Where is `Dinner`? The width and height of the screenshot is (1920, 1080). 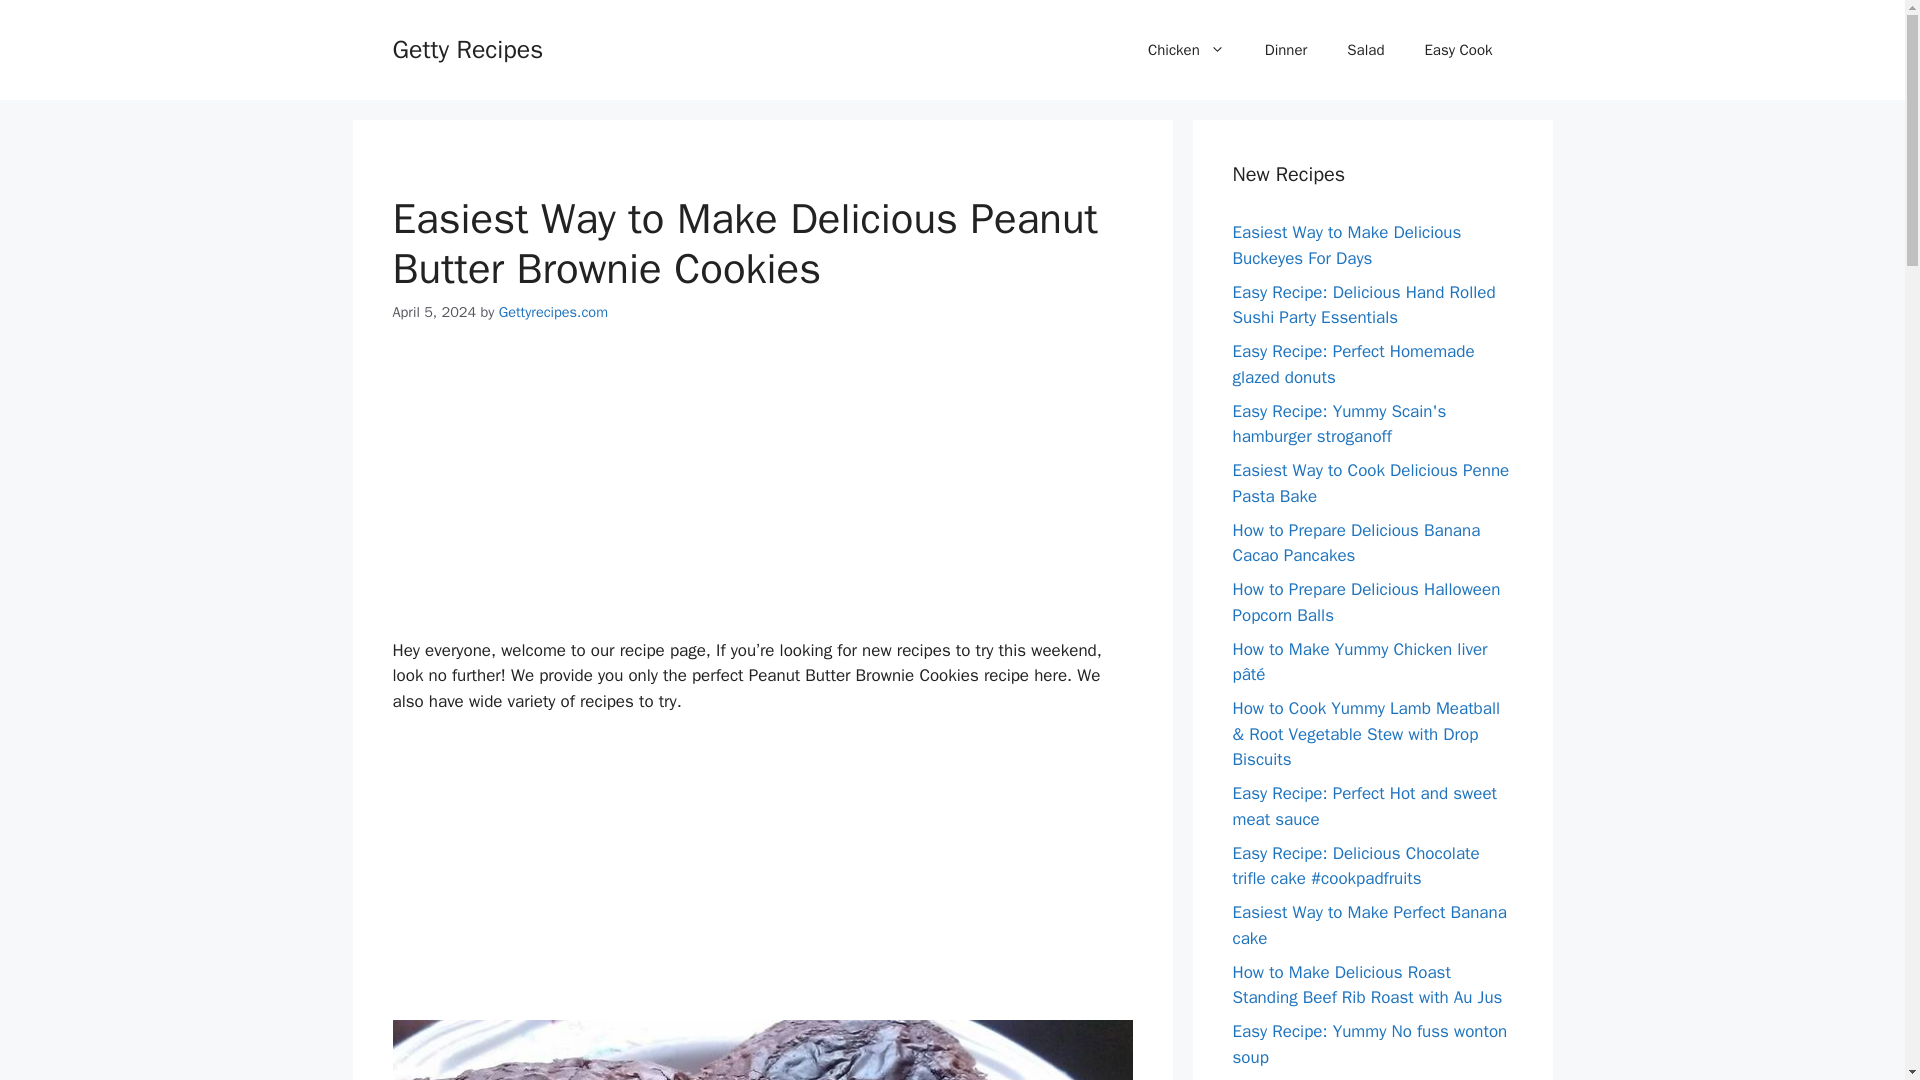
Dinner is located at coordinates (1286, 50).